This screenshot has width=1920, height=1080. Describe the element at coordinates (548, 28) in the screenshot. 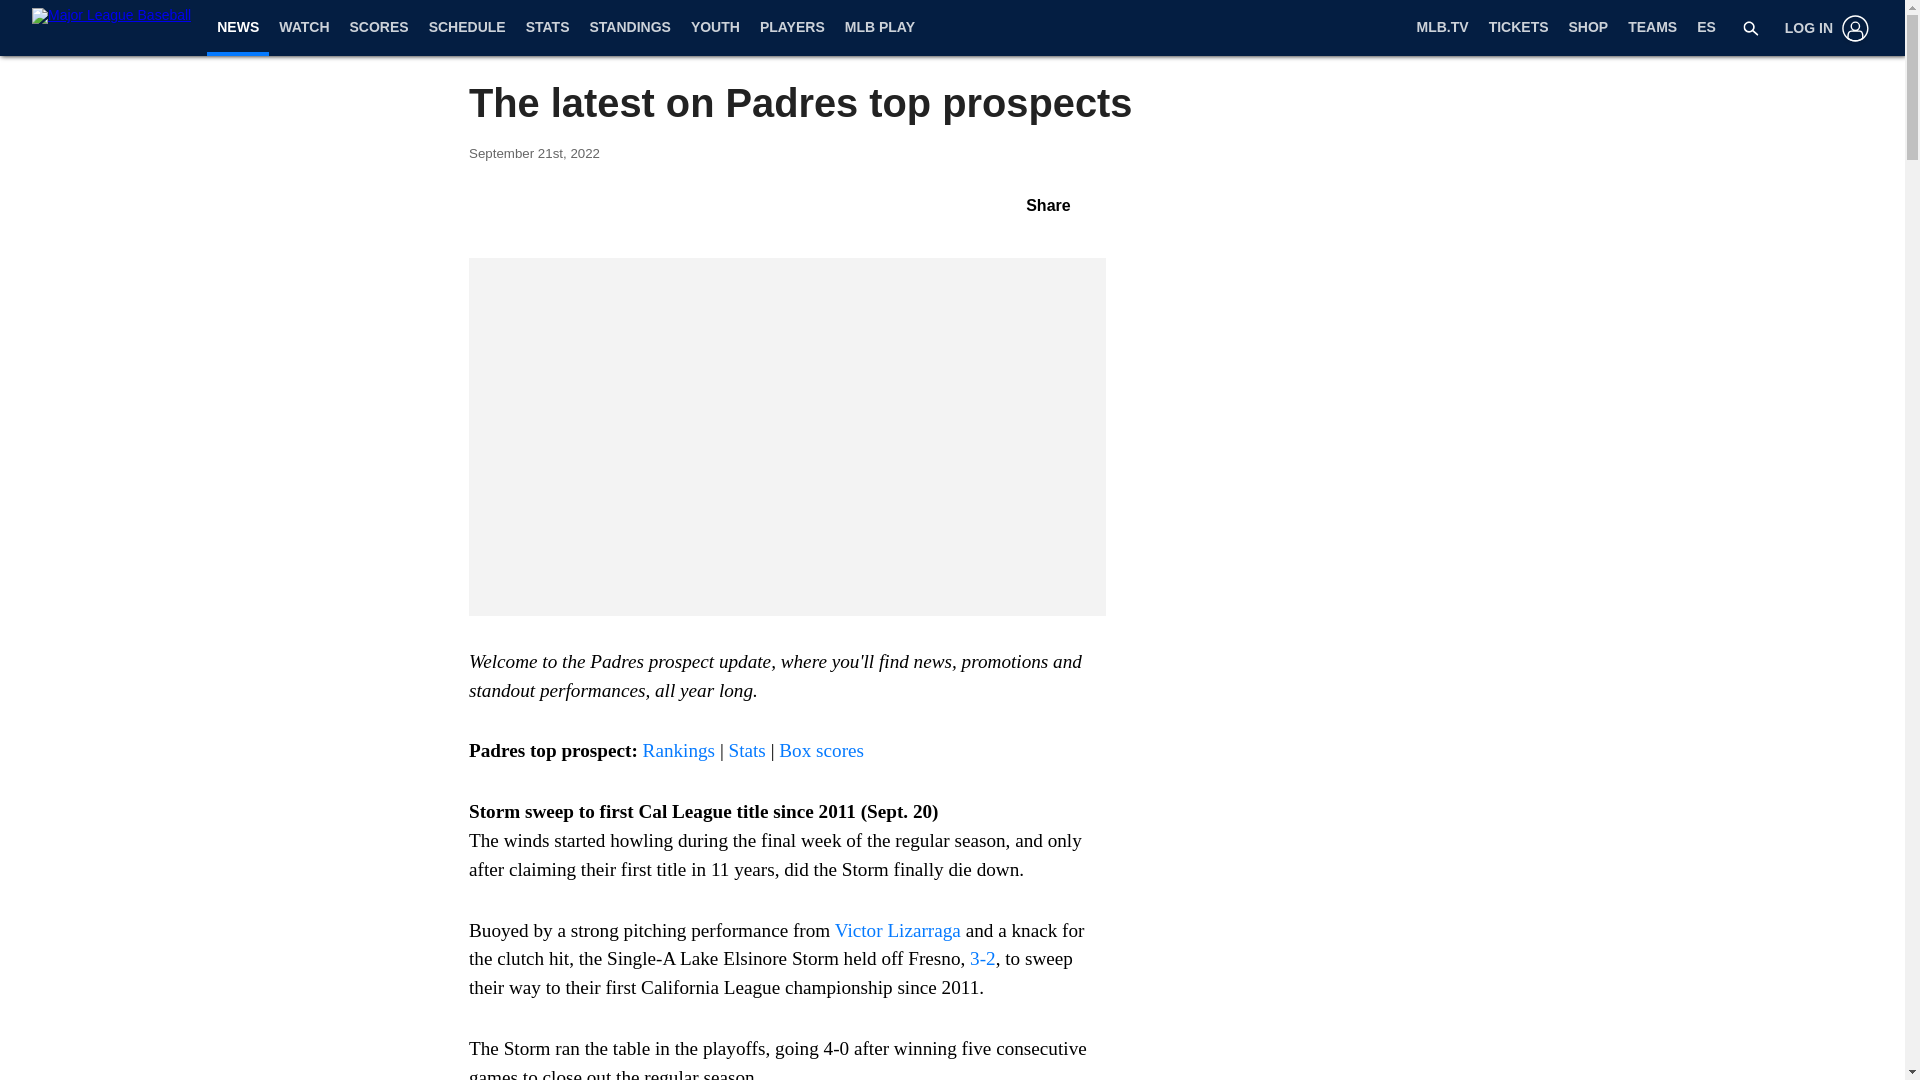

I see `STATS` at that location.